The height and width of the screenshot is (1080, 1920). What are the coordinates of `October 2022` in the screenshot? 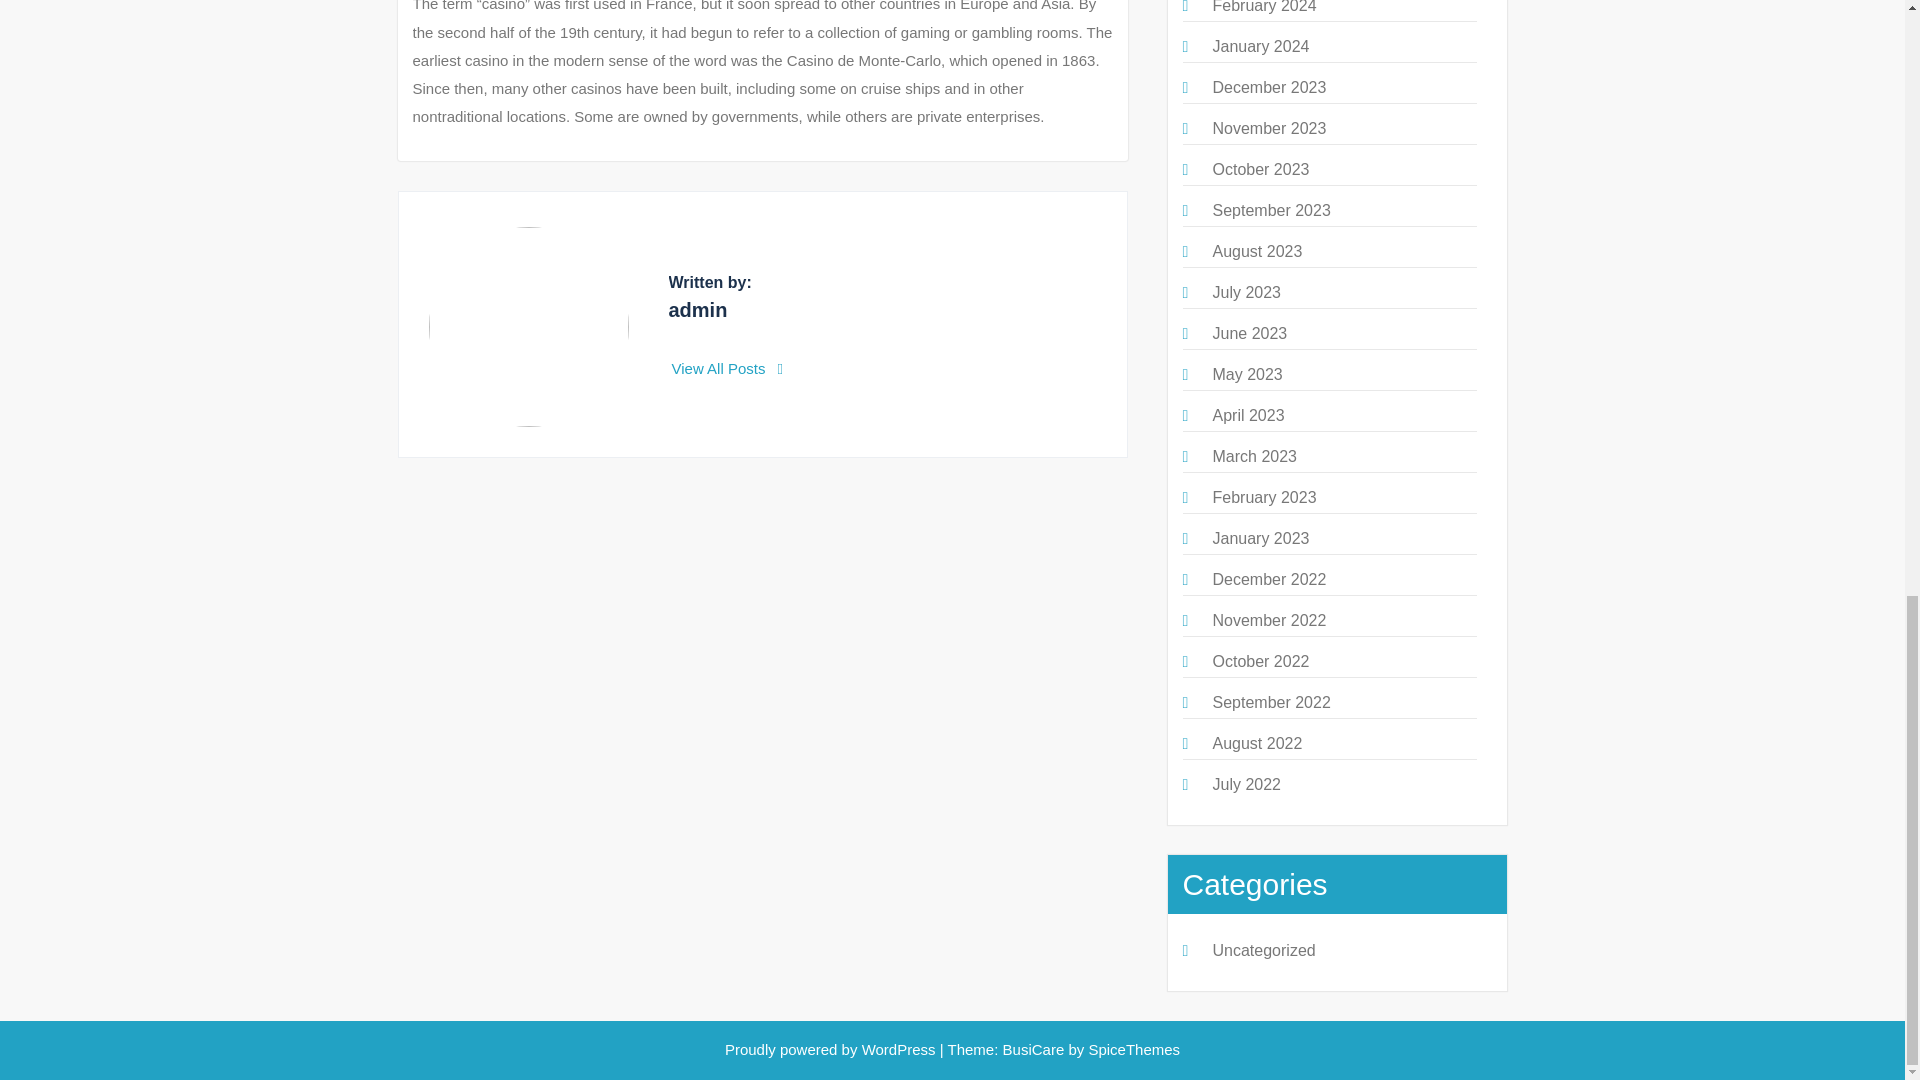 It's located at (1260, 661).